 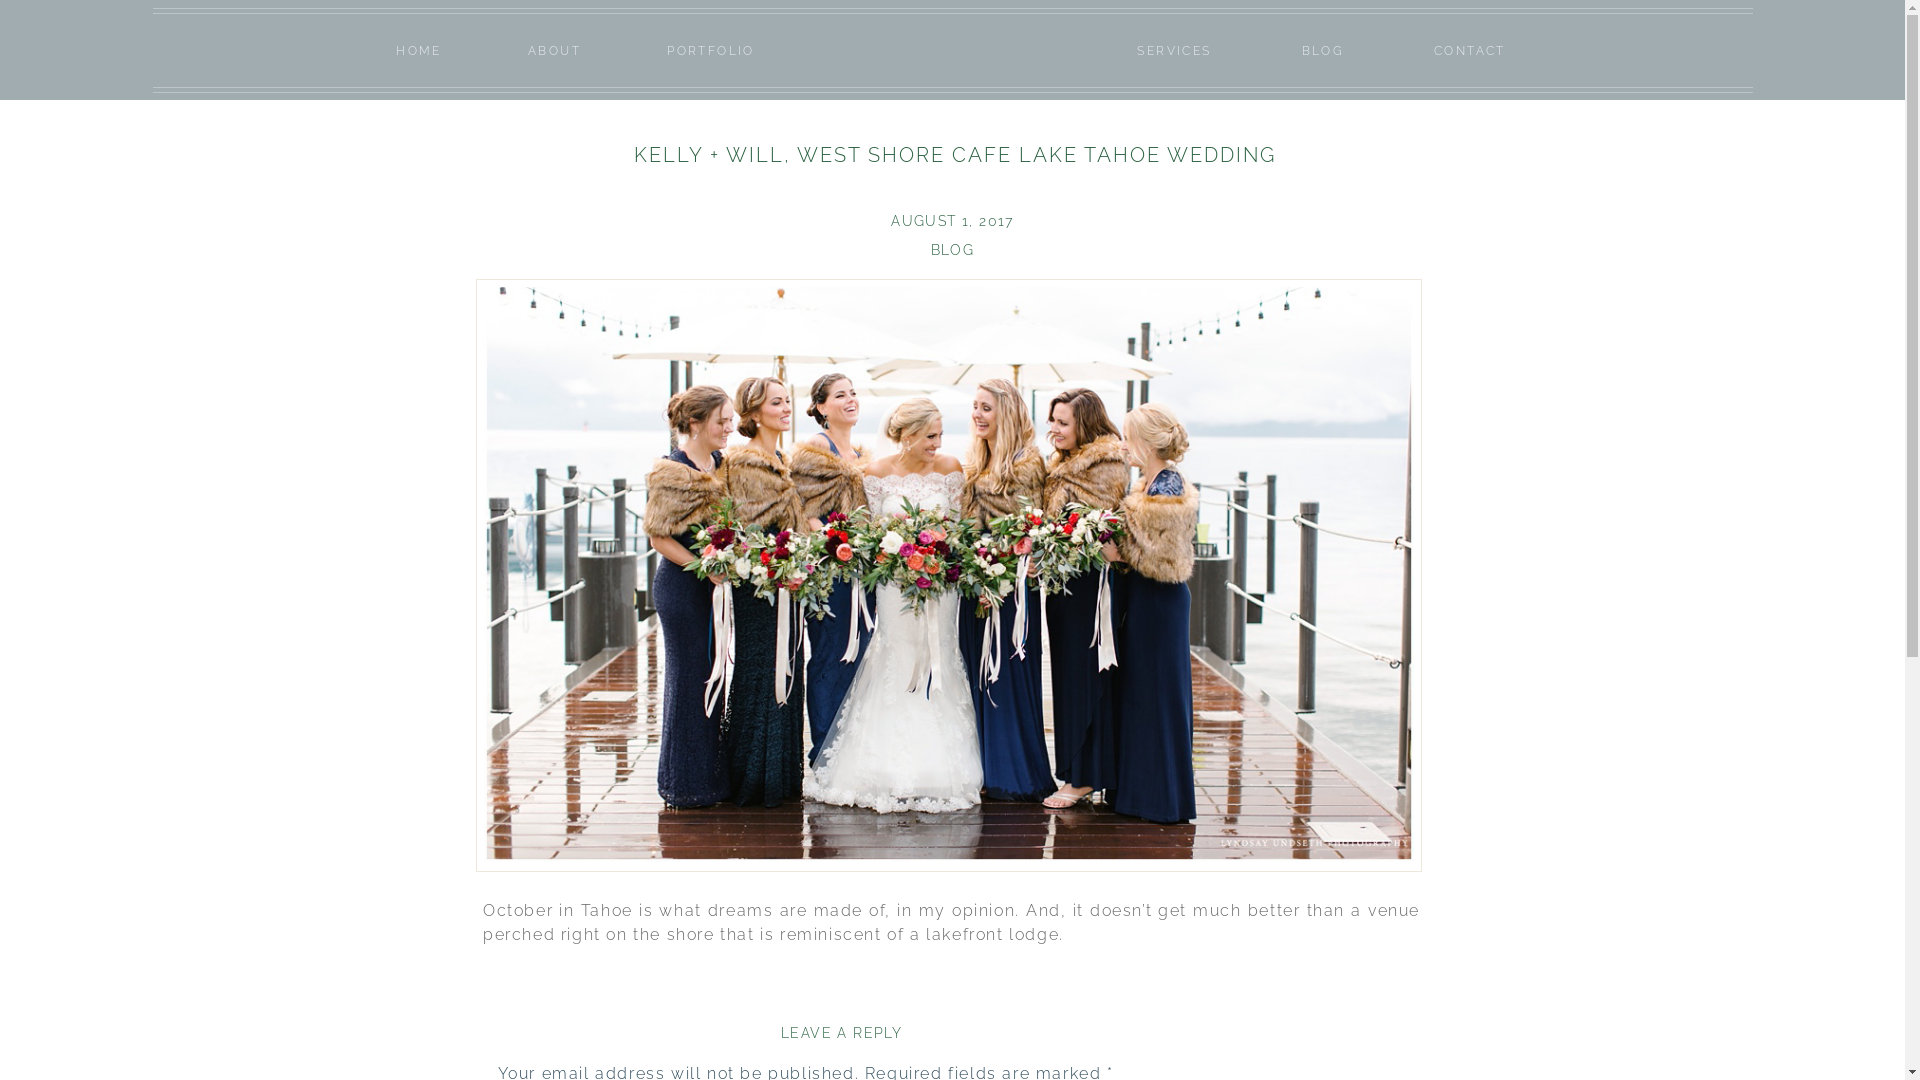 What do you see at coordinates (419, 52) in the screenshot?
I see `HOME` at bounding box center [419, 52].